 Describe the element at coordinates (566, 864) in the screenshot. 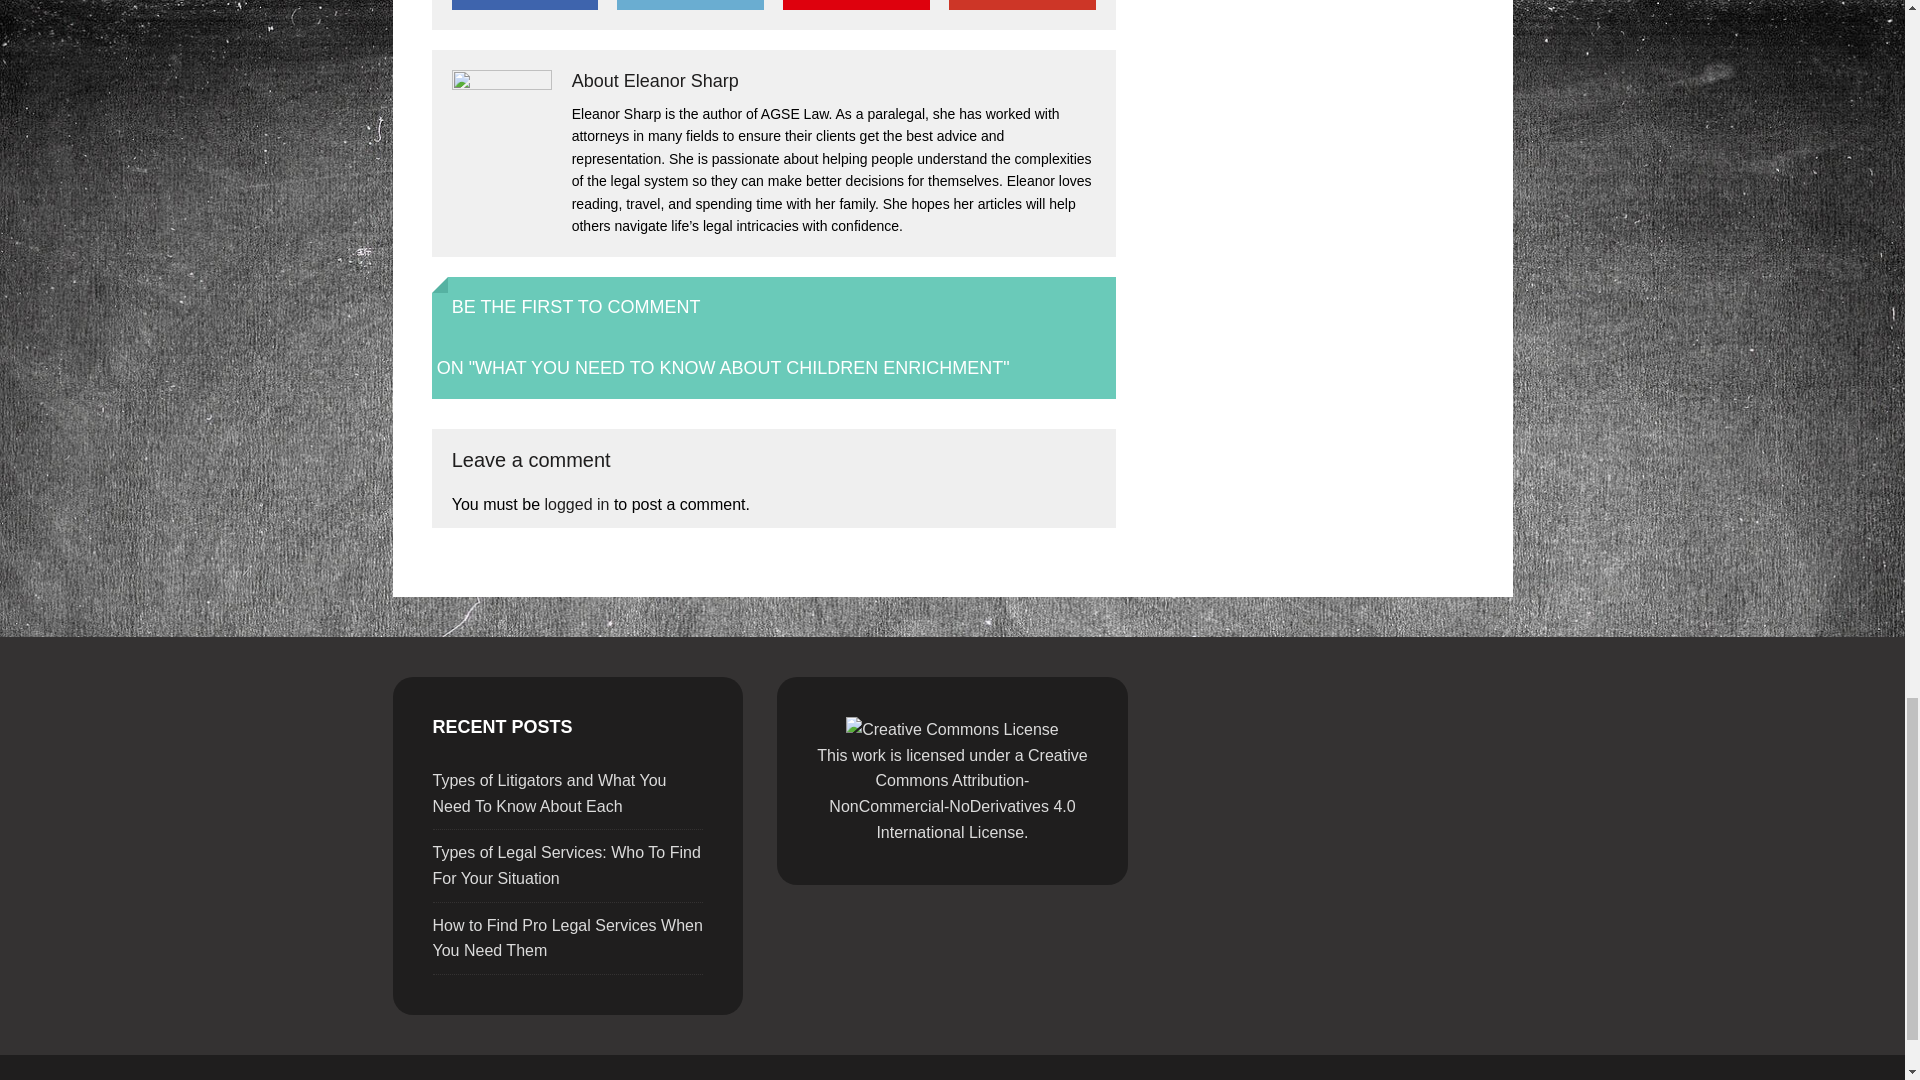

I see `Types of Legal Services: Who To Find For Your Situation` at that location.